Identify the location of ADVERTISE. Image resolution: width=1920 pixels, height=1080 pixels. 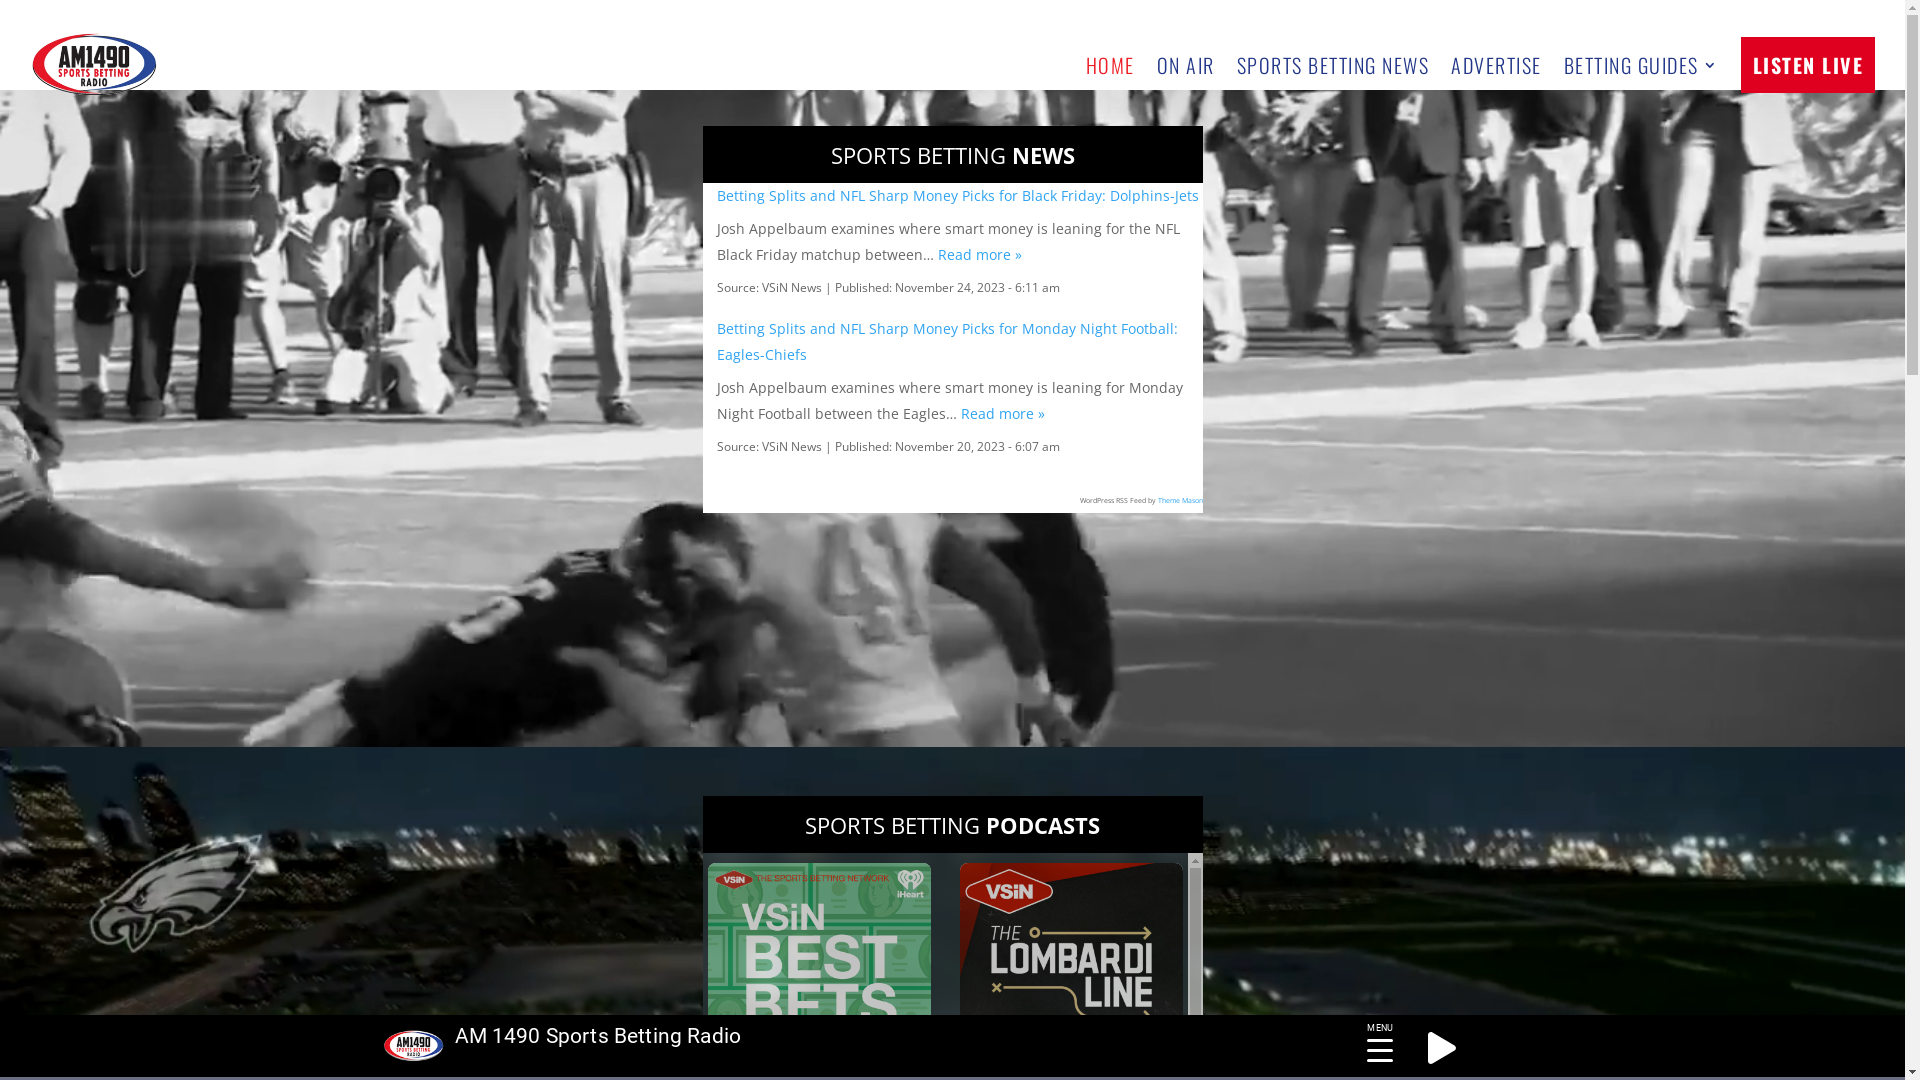
(1496, 65).